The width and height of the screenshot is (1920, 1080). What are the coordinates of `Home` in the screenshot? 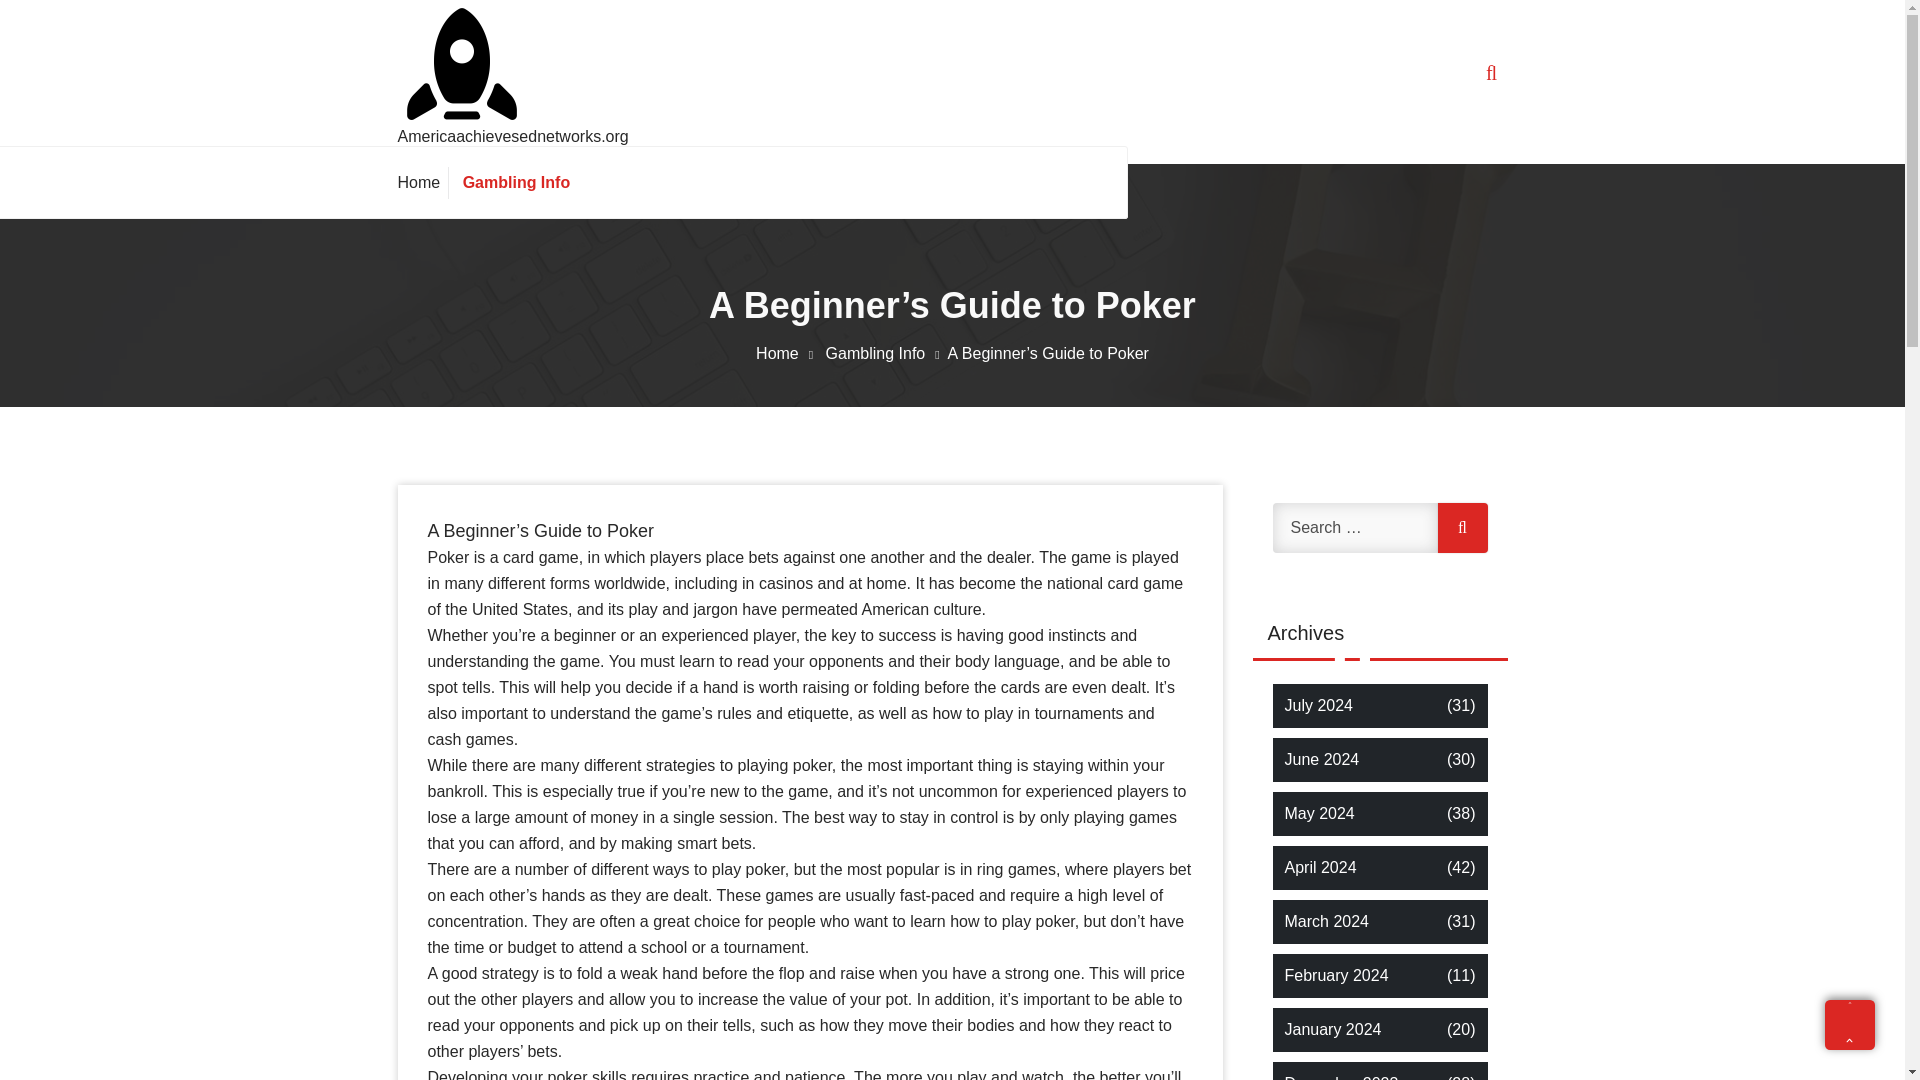 It's located at (423, 182).